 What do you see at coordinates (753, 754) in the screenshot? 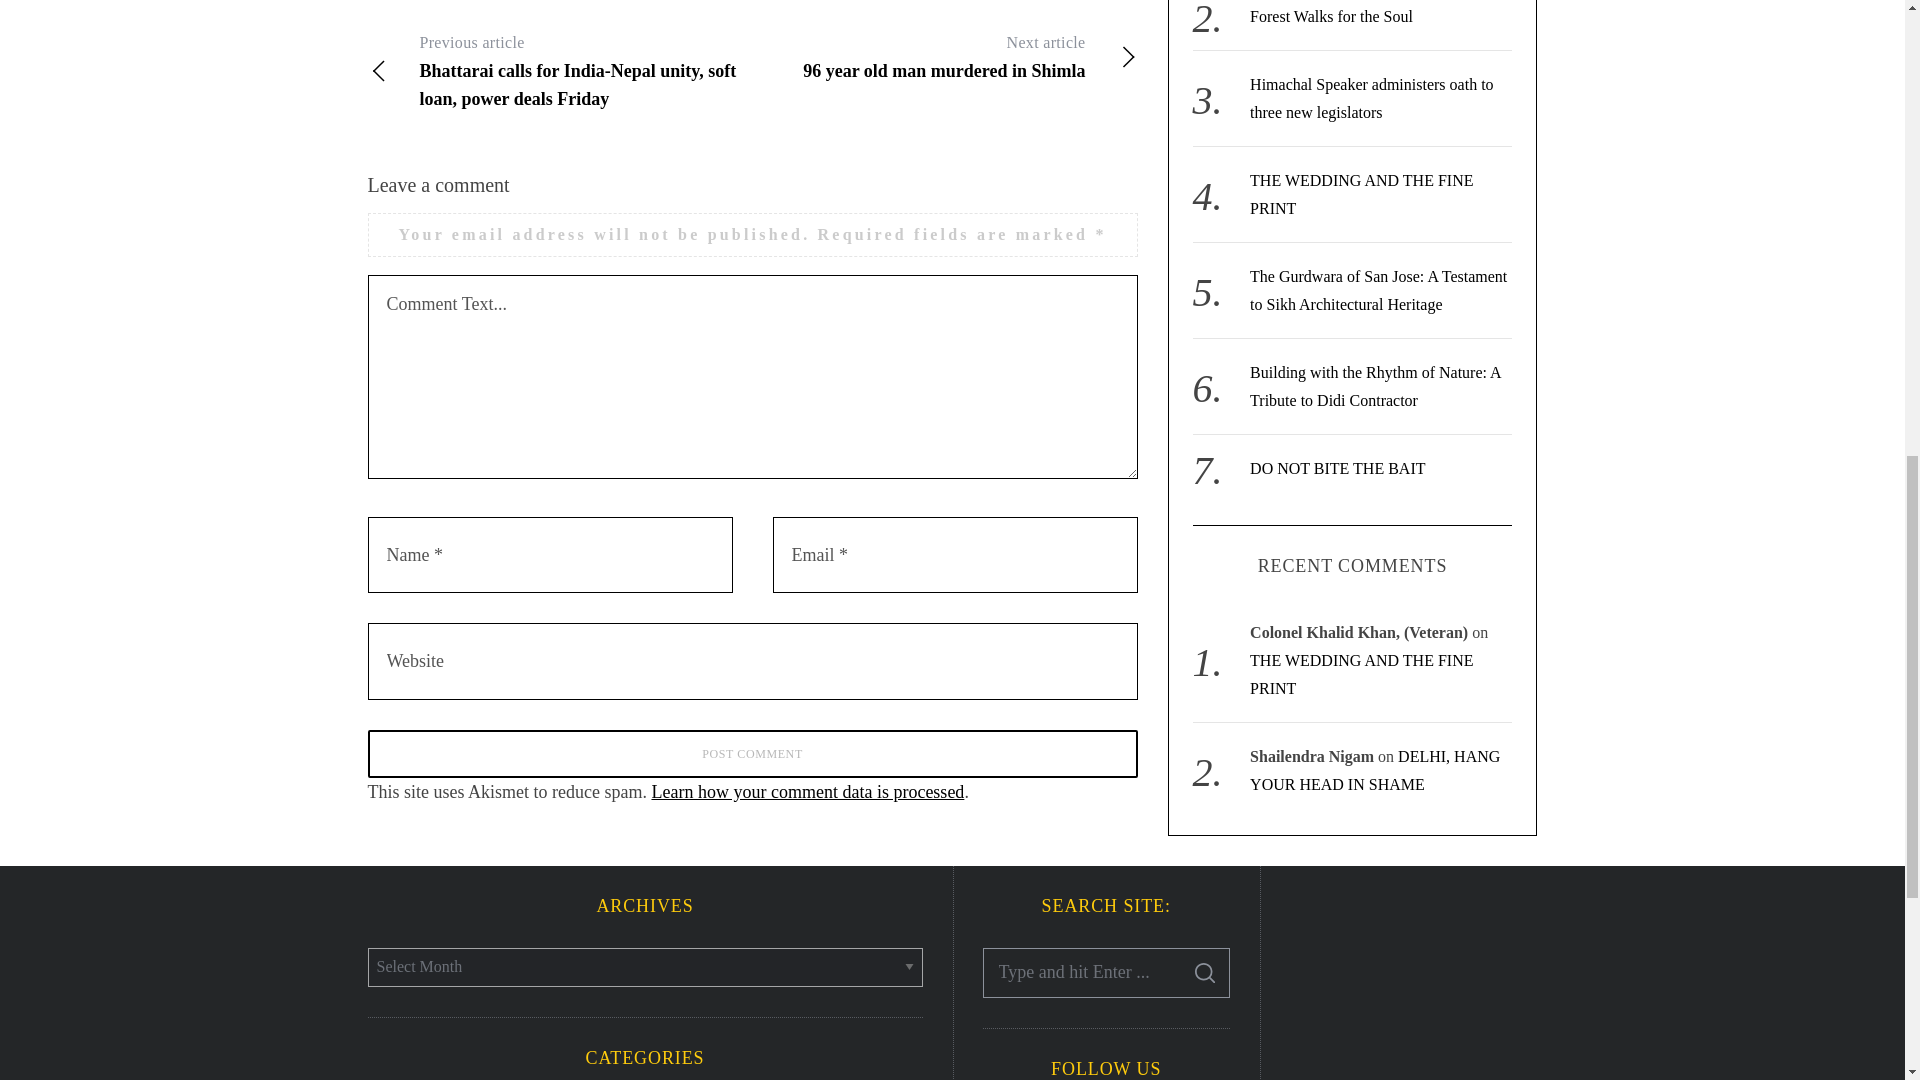
I see `Post Comment` at bounding box center [753, 754].